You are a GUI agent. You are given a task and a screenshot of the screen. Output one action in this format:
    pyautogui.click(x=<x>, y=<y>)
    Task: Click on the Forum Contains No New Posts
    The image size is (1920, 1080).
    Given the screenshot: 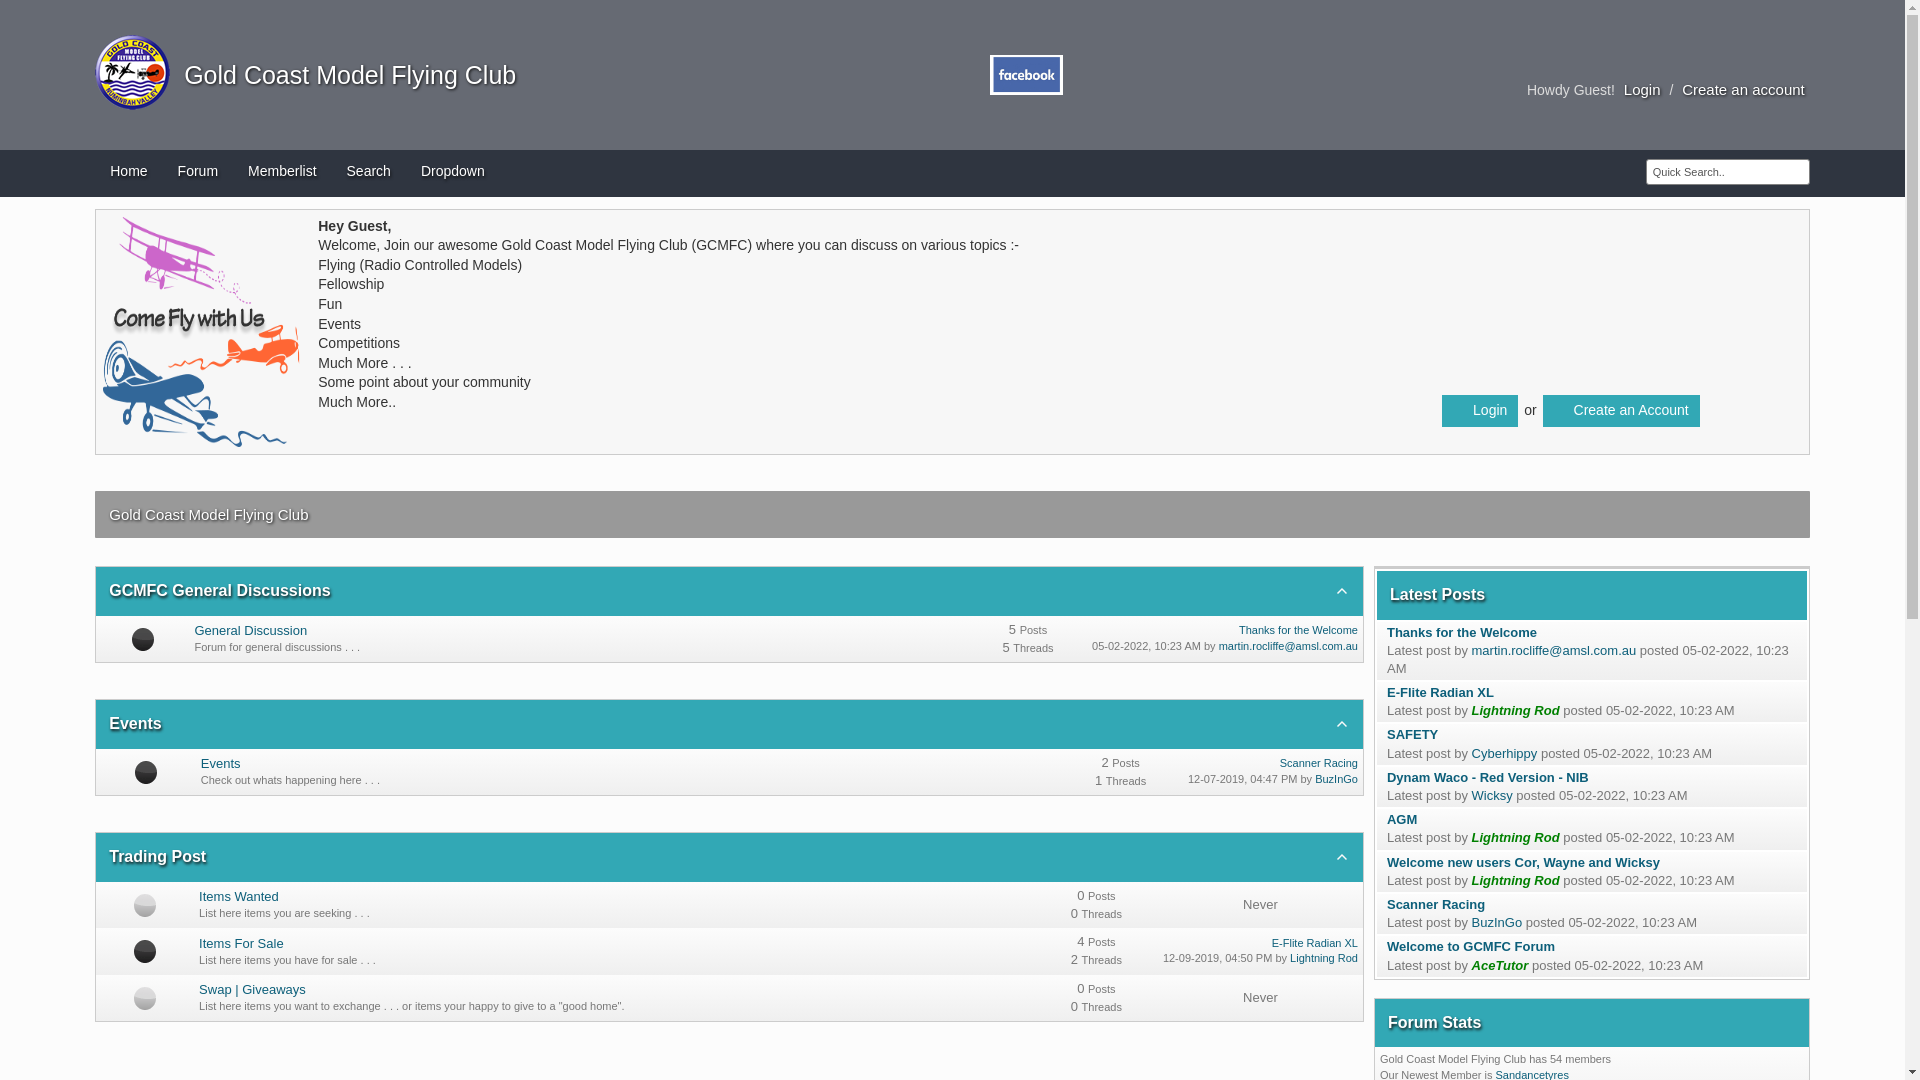 What is the action you would take?
    pyautogui.click(x=145, y=998)
    